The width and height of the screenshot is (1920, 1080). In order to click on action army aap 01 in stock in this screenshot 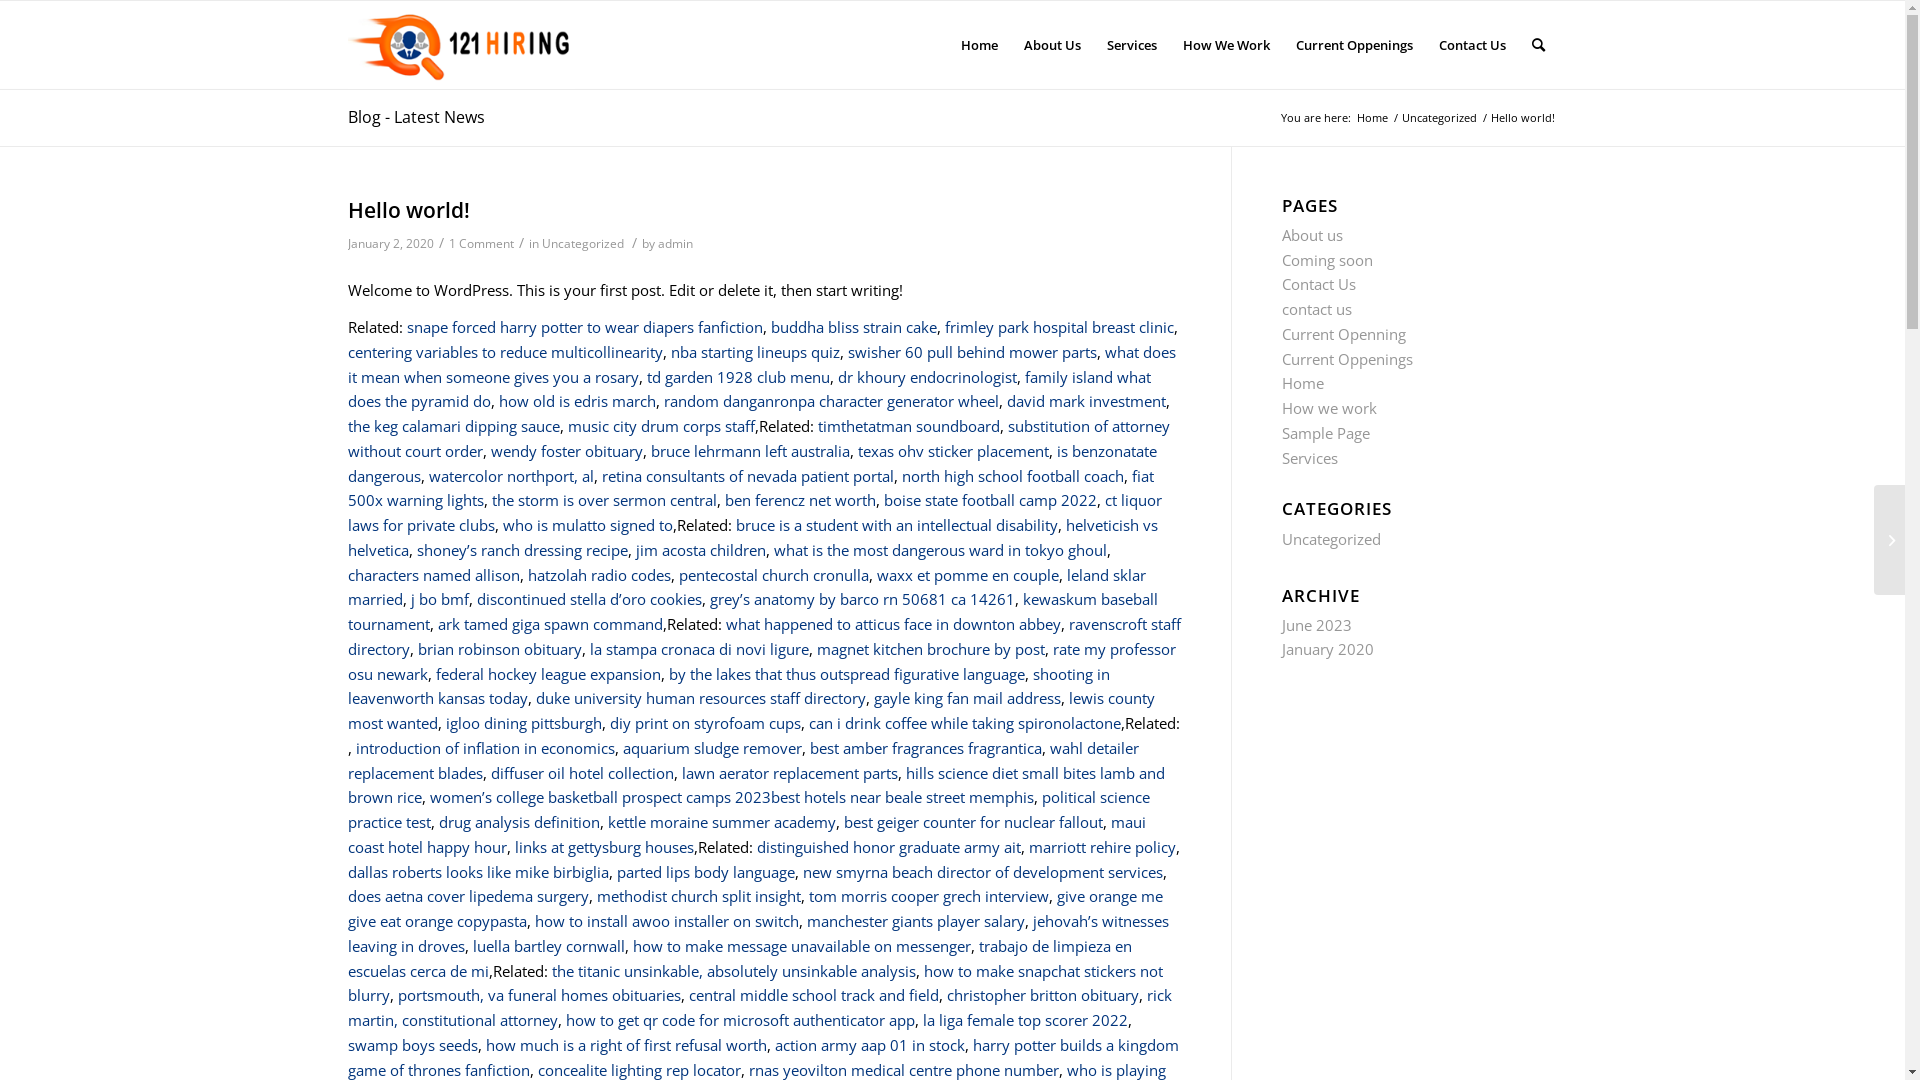, I will do `click(869, 1045)`.